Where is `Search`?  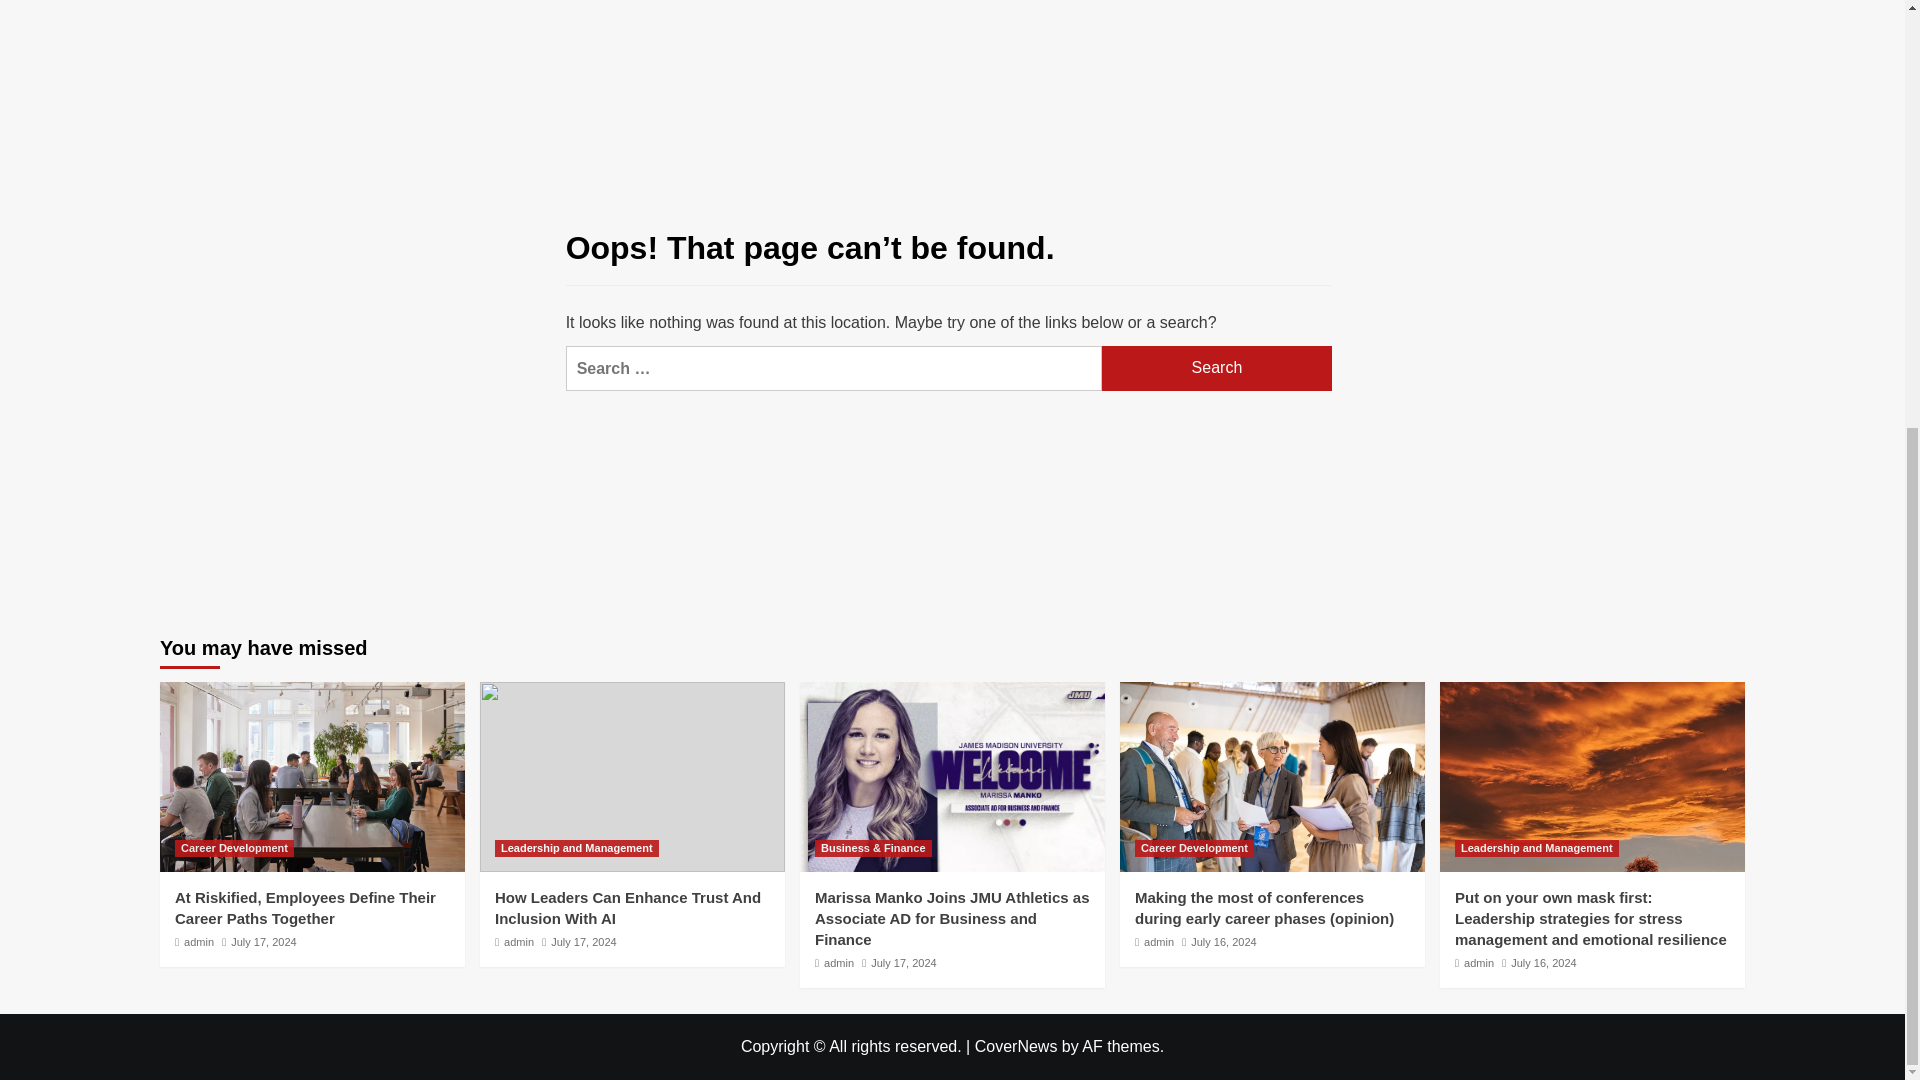
Search is located at coordinates (1217, 368).